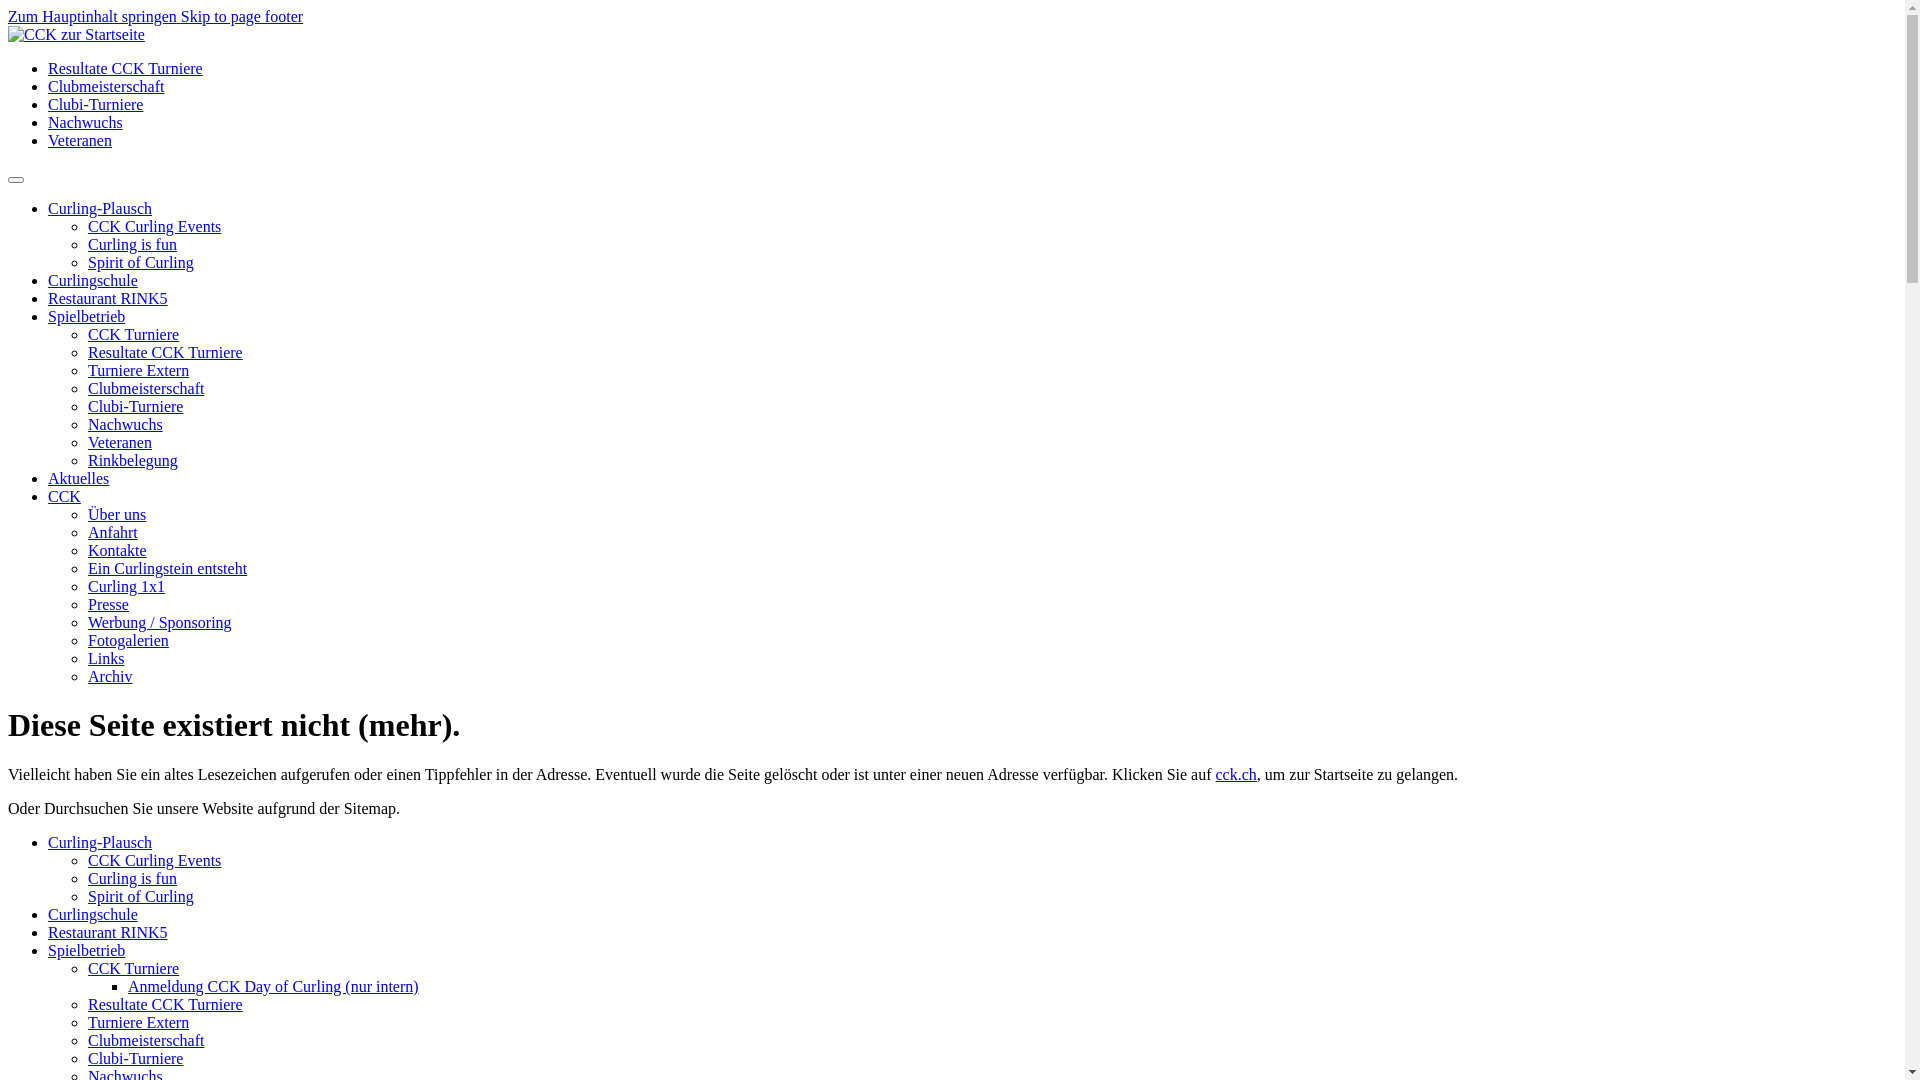  I want to click on Clubi-Turniere, so click(136, 1058).